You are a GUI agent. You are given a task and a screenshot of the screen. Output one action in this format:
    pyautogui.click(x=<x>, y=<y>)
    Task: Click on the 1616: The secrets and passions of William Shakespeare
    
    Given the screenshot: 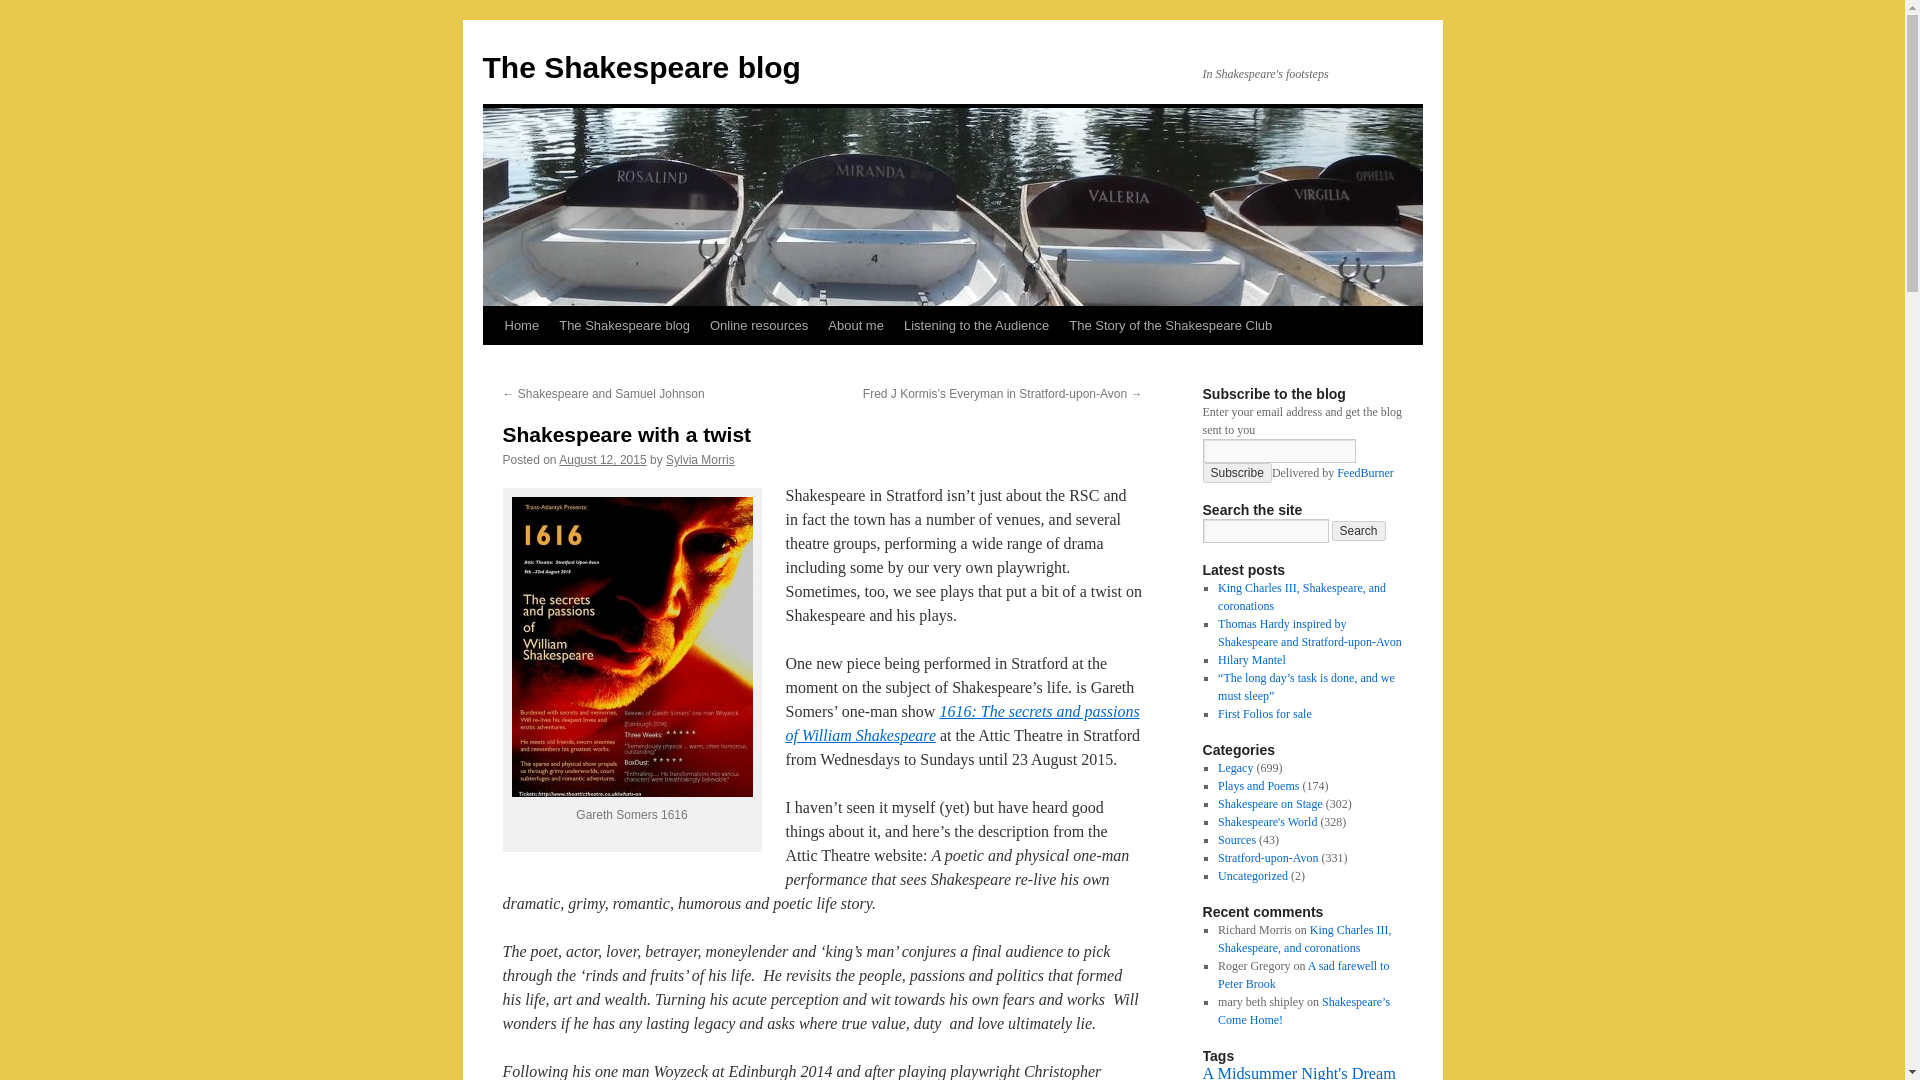 What is the action you would take?
    pyautogui.click(x=962, y=724)
    